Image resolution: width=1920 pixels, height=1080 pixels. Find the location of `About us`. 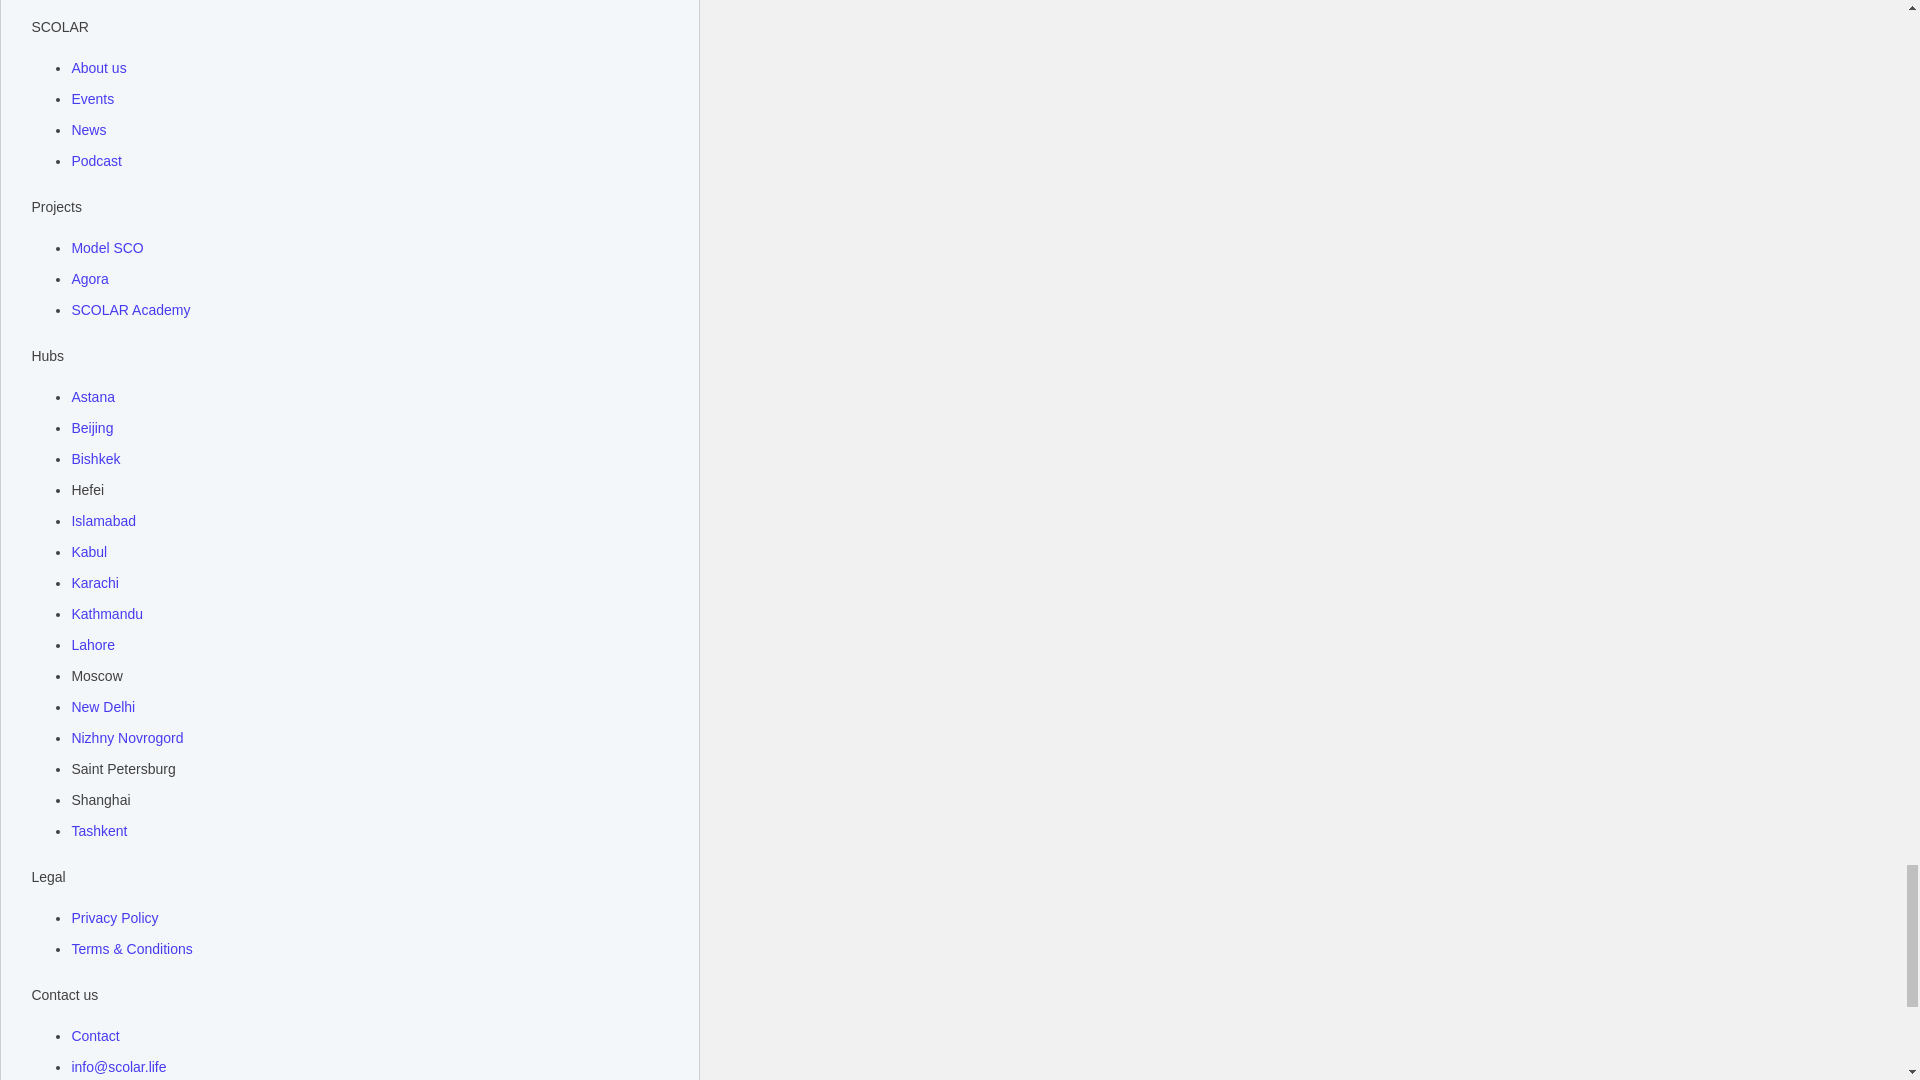

About us is located at coordinates (98, 68).